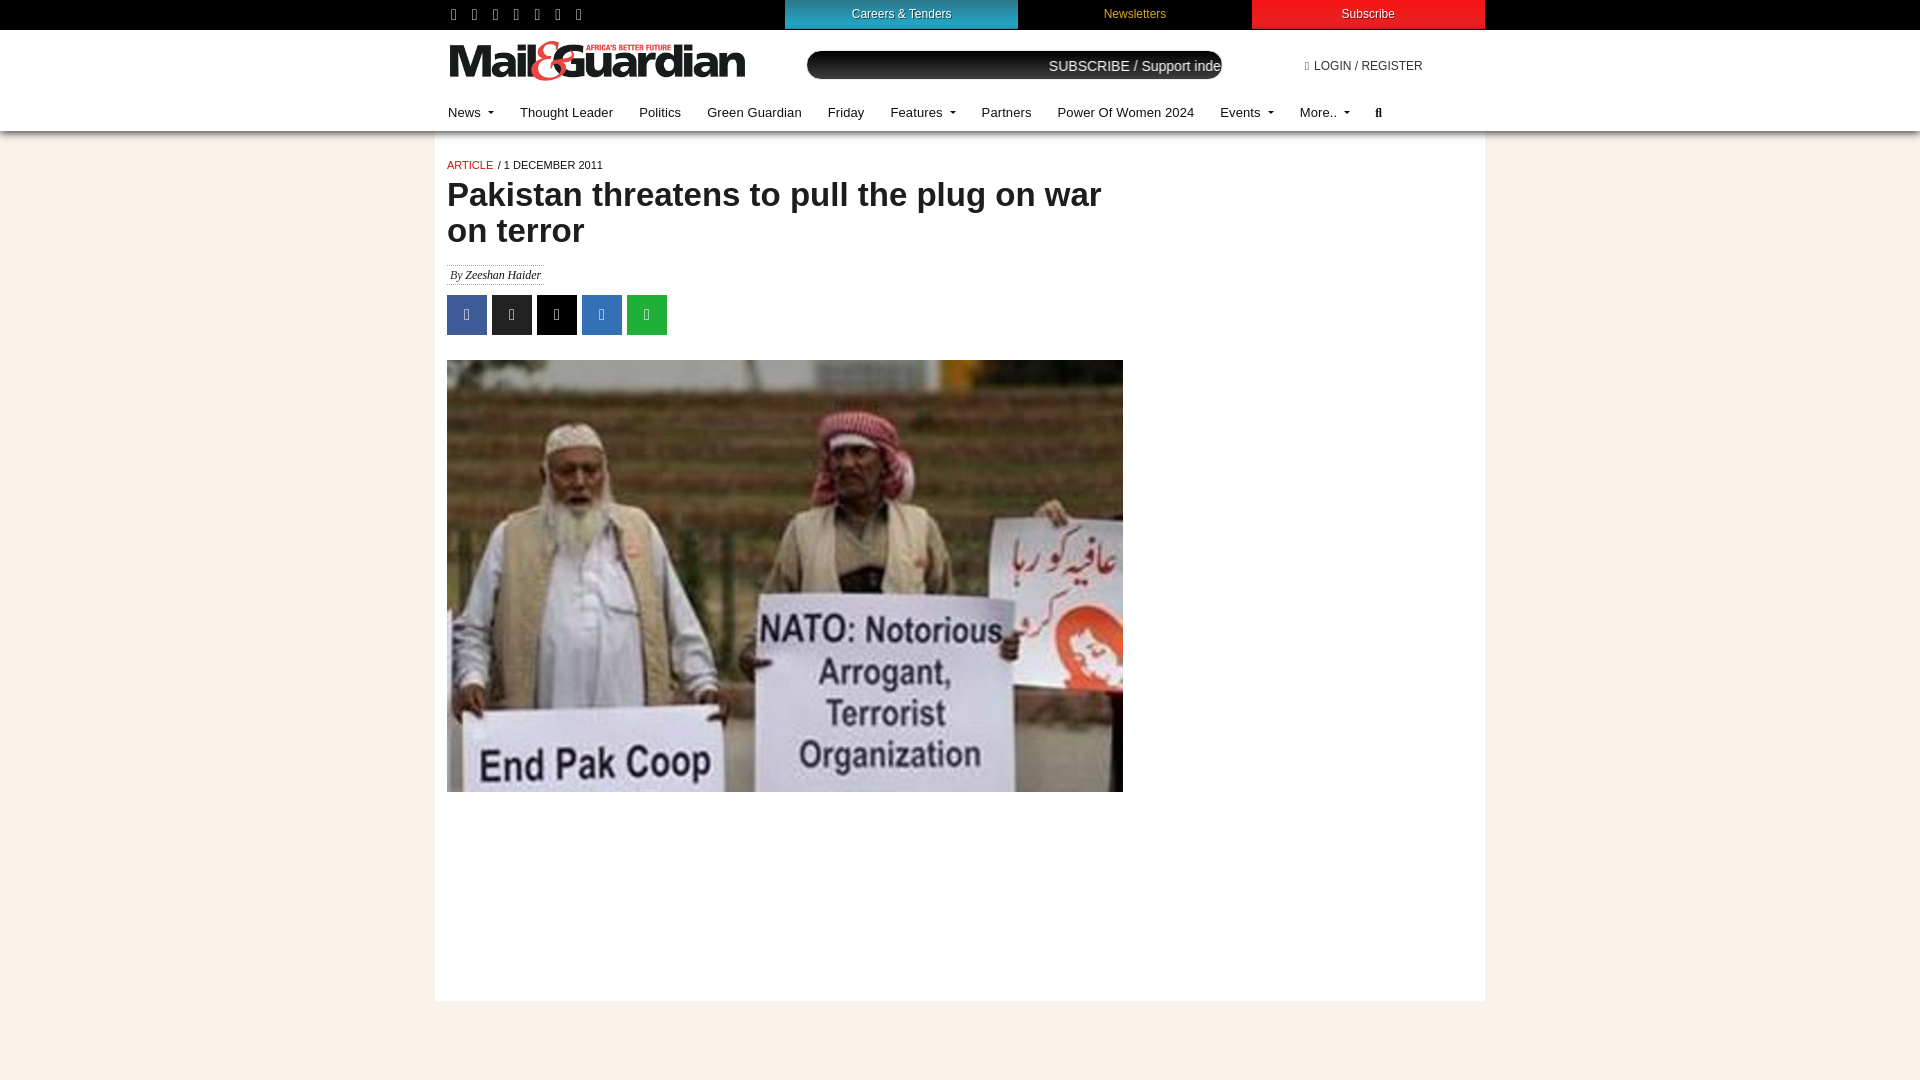 Image resolution: width=1920 pixels, height=1080 pixels. I want to click on Green Guardian, so click(754, 112).